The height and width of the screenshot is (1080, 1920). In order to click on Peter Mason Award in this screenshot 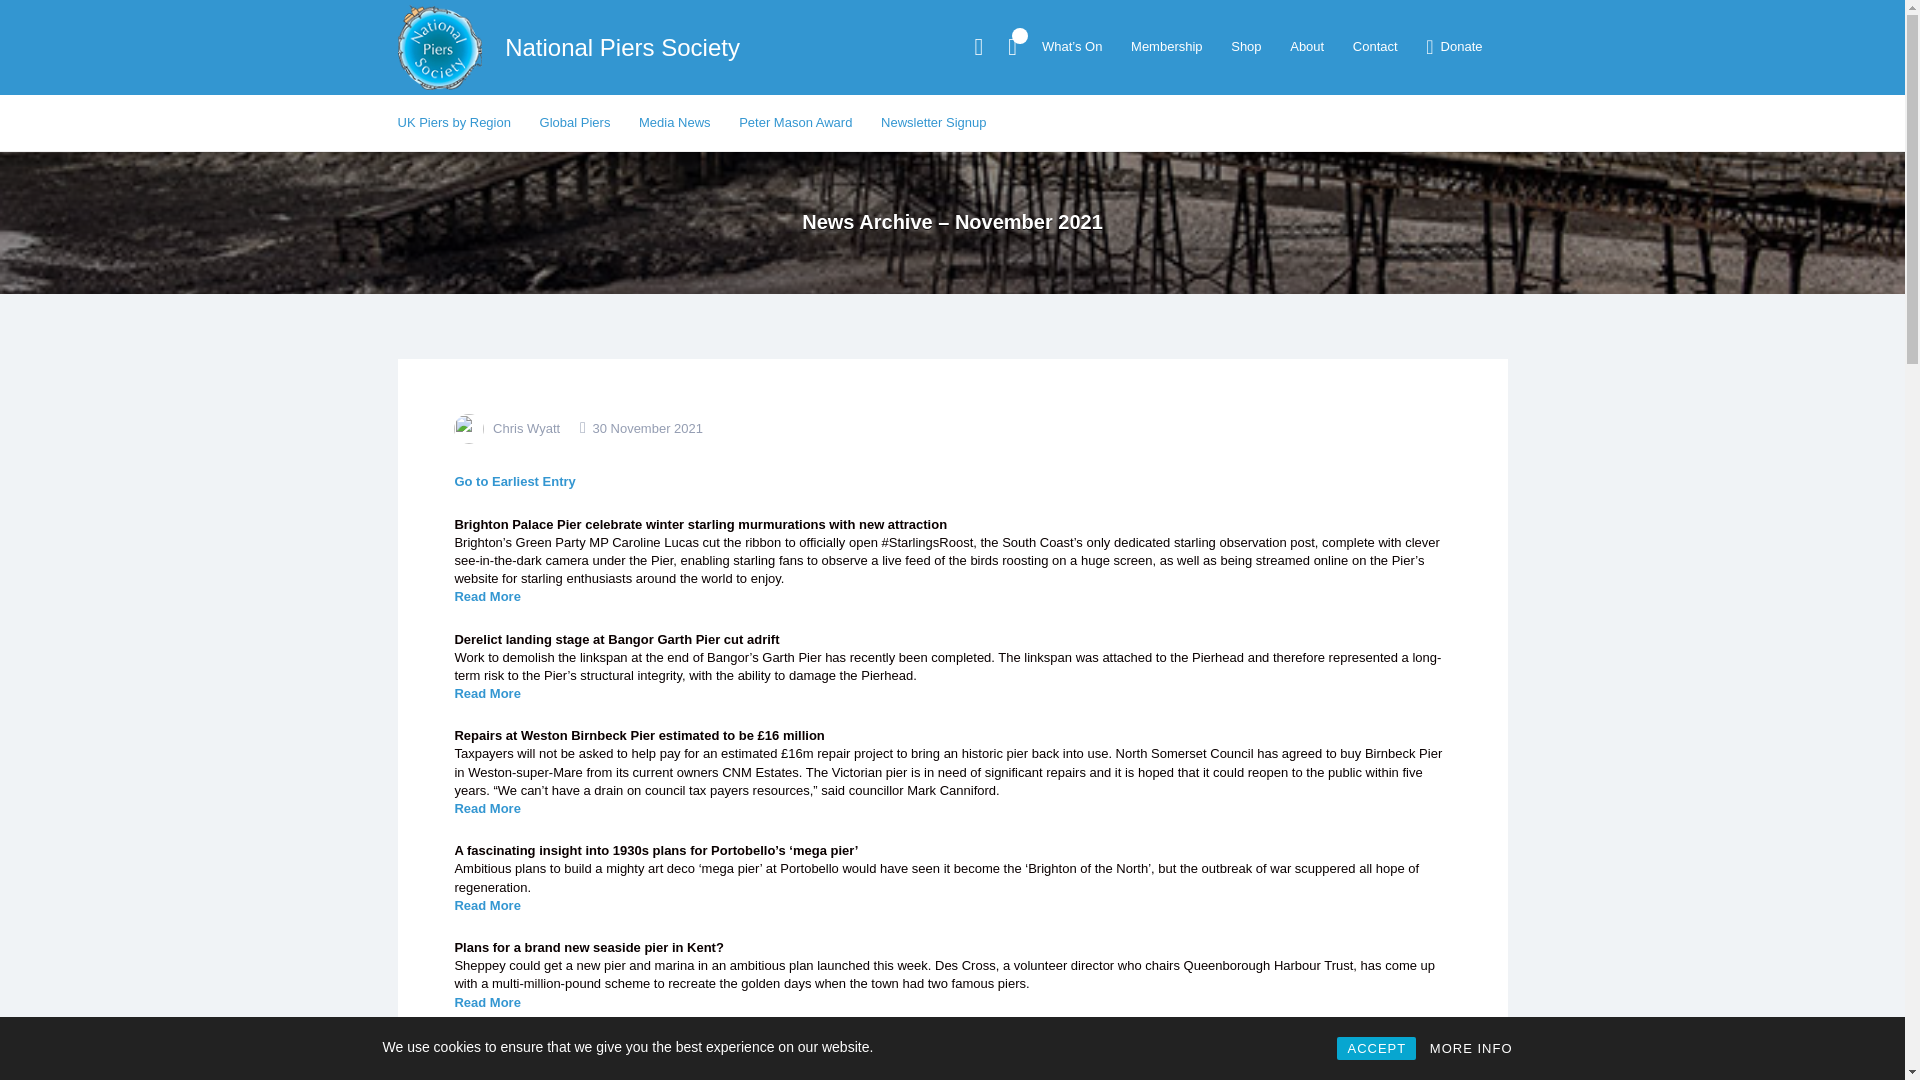, I will do `click(796, 123)`.